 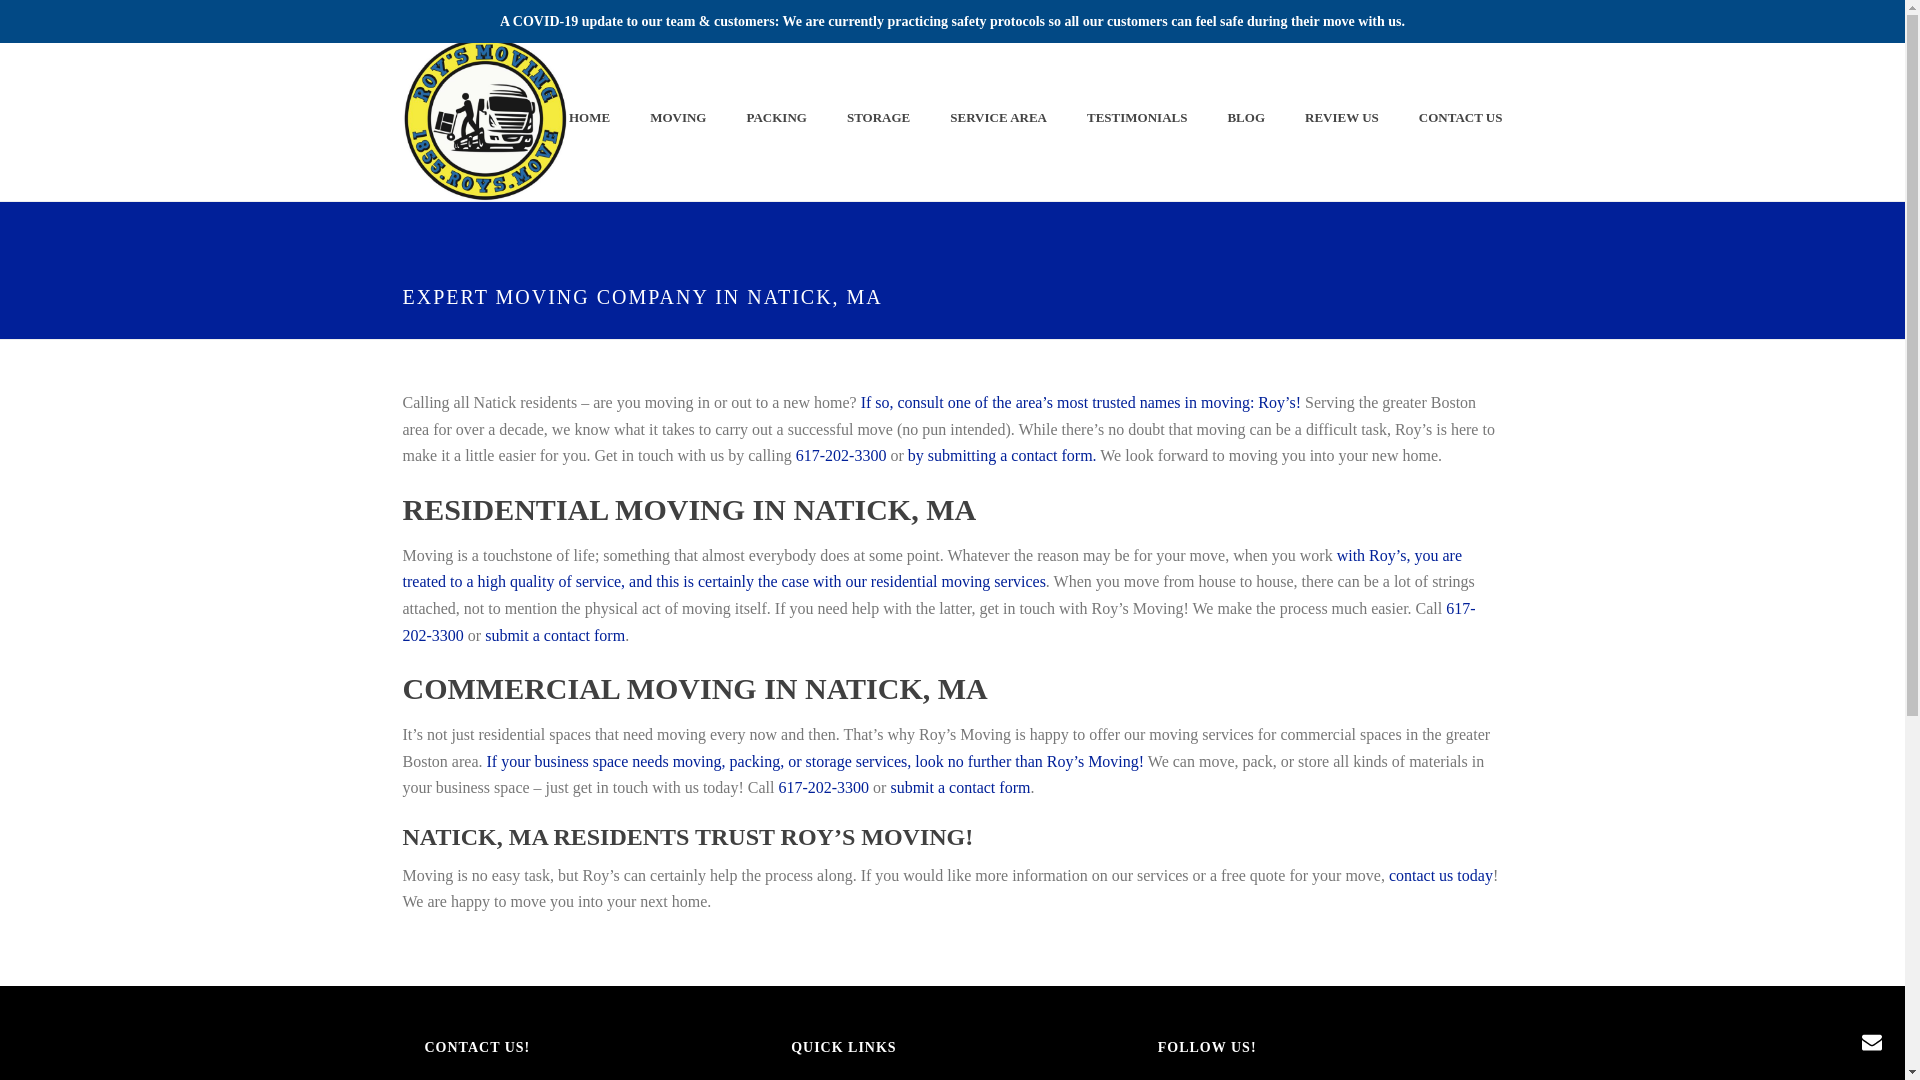 I want to click on BLOG, so click(x=1246, y=118).